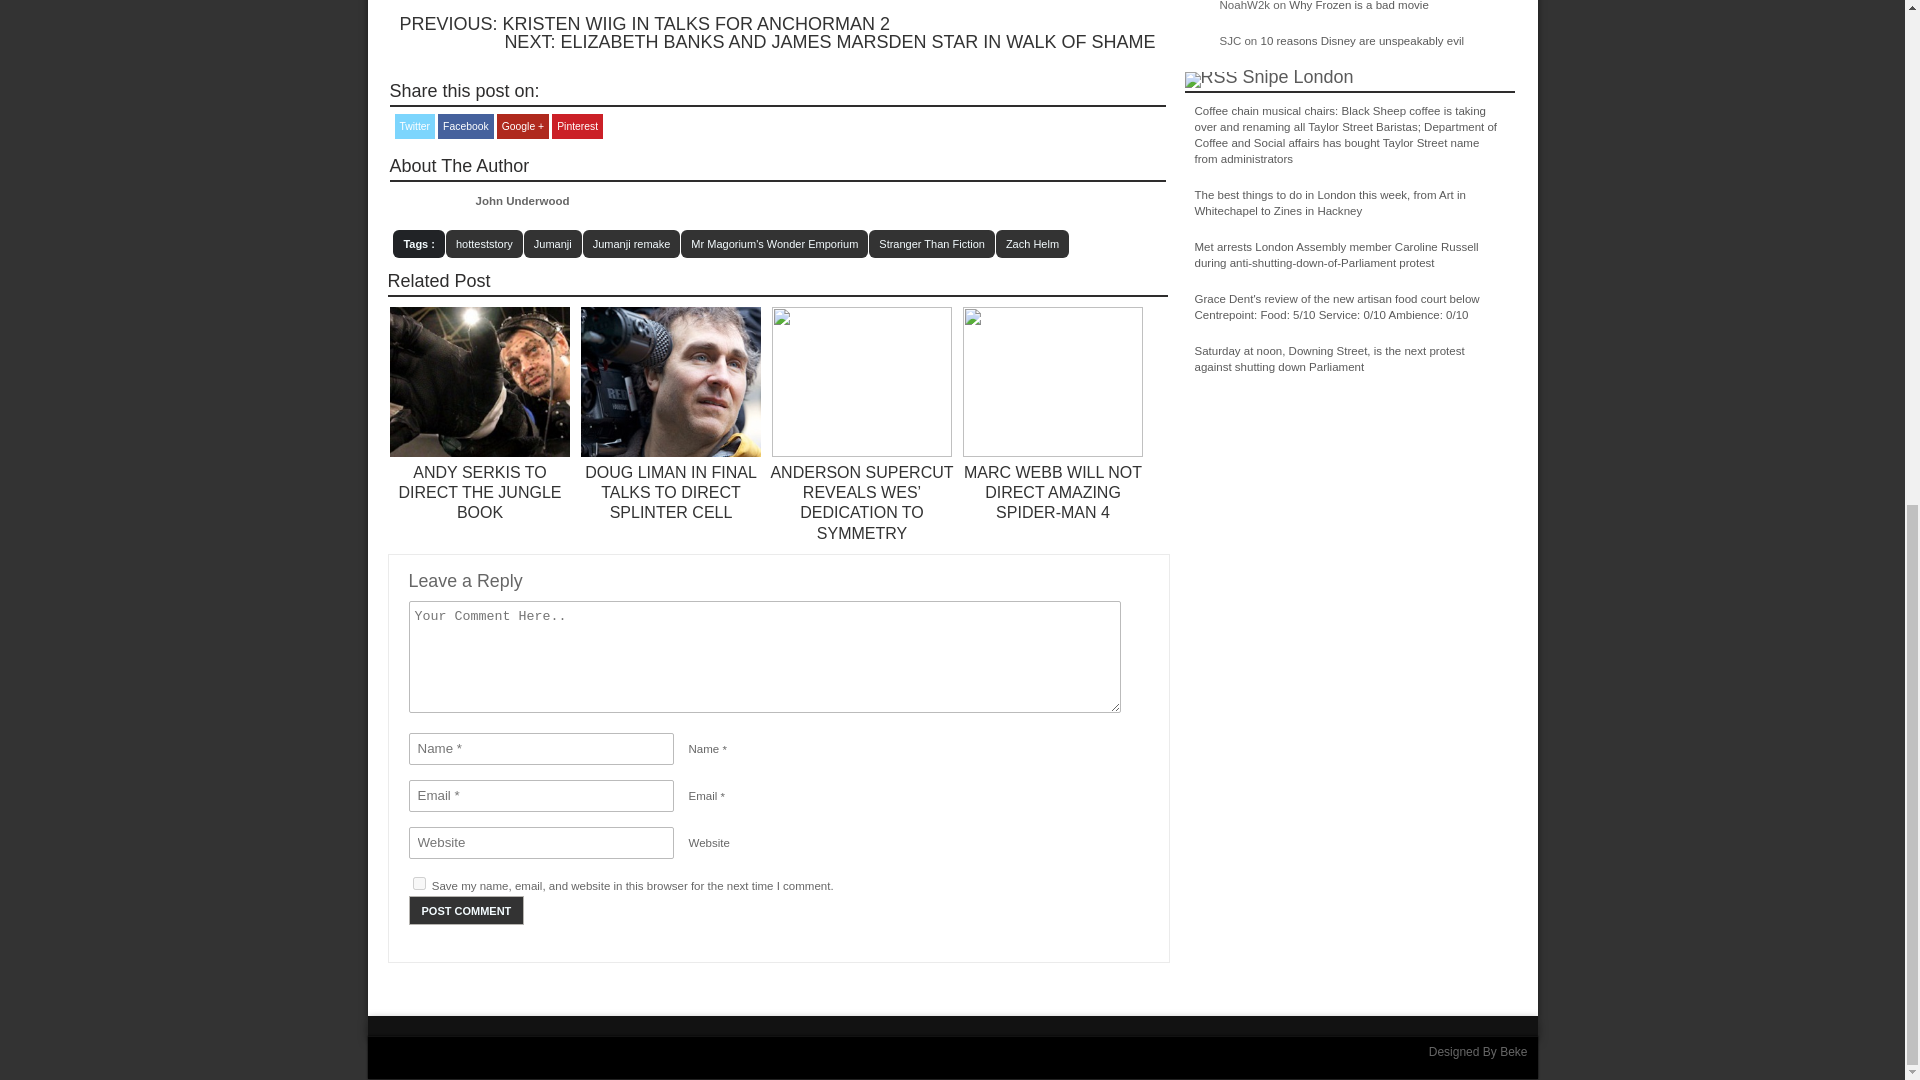 Image resolution: width=1920 pixels, height=1080 pixels. I want to click on Jumanji, so click(552, 244).